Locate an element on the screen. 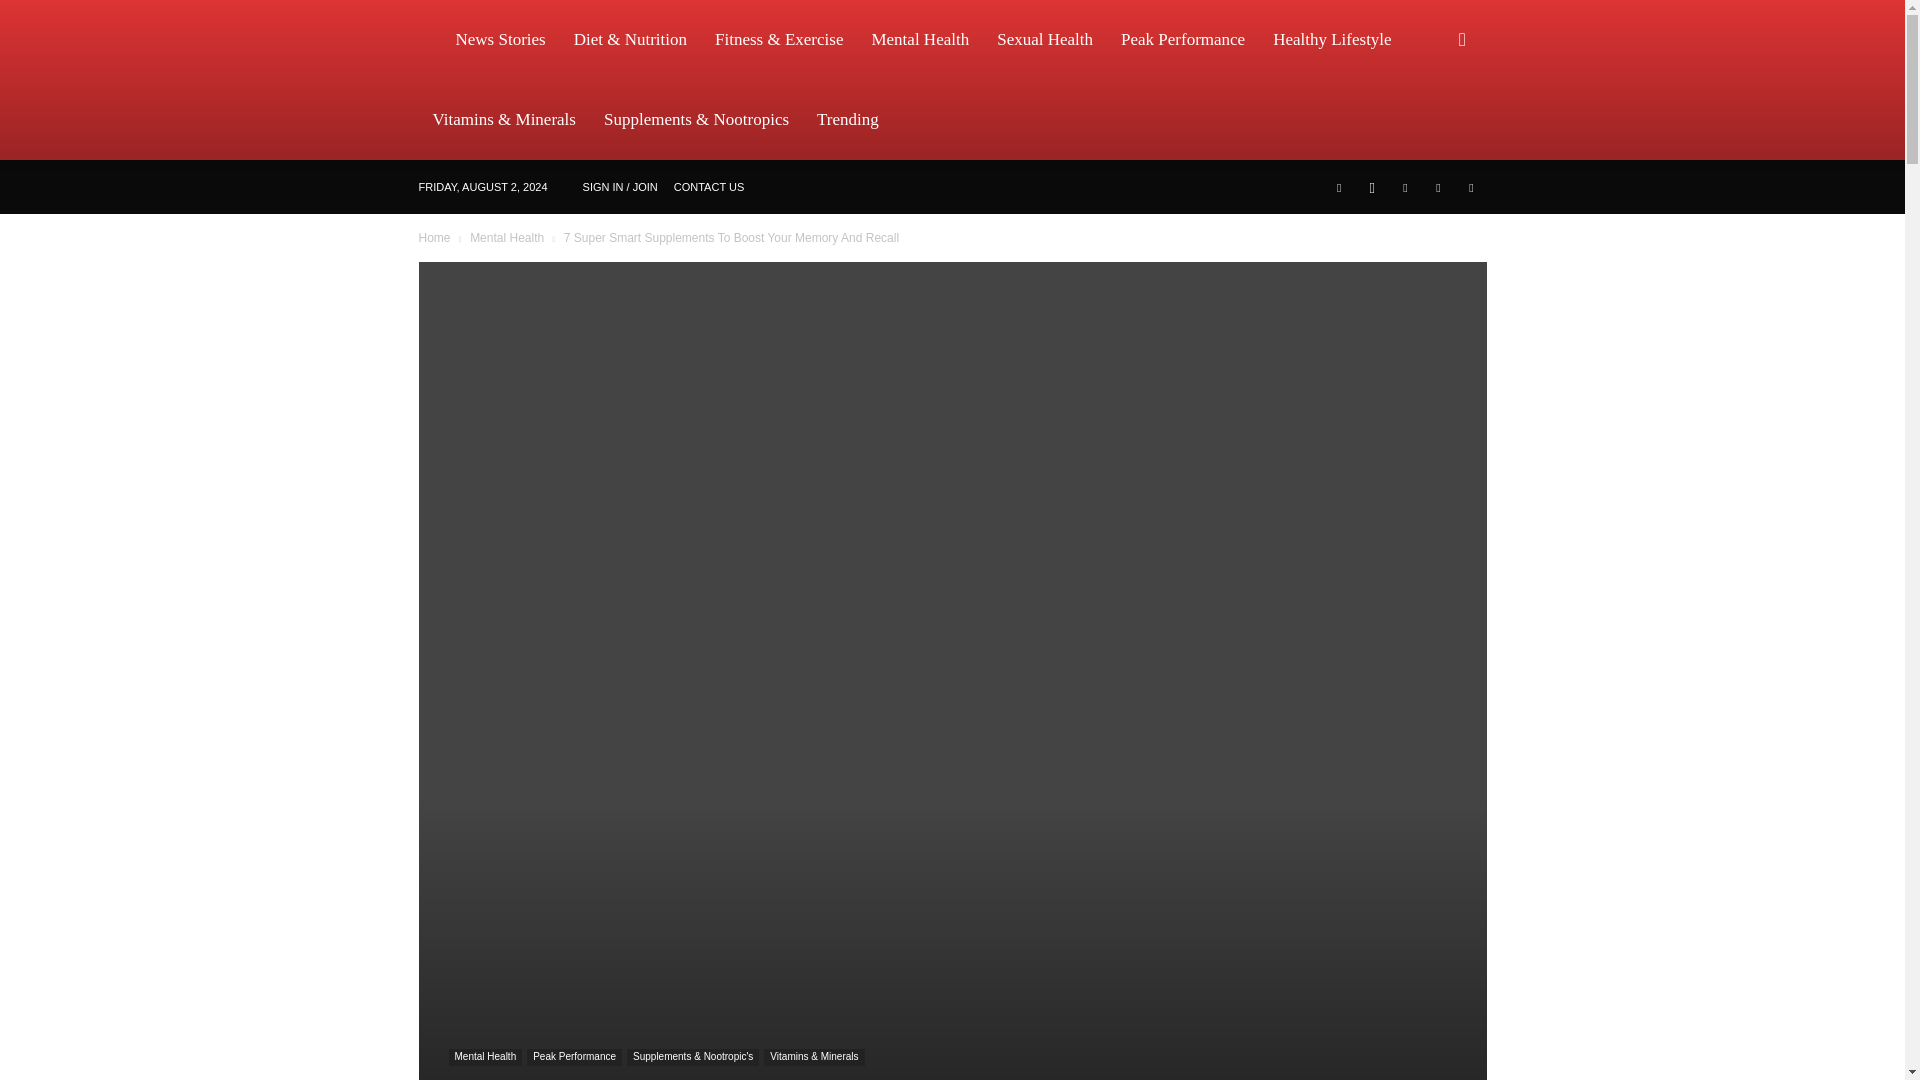 This screenshot has height=1080, width=1920. News Stories is located at coordinates (500, 40).